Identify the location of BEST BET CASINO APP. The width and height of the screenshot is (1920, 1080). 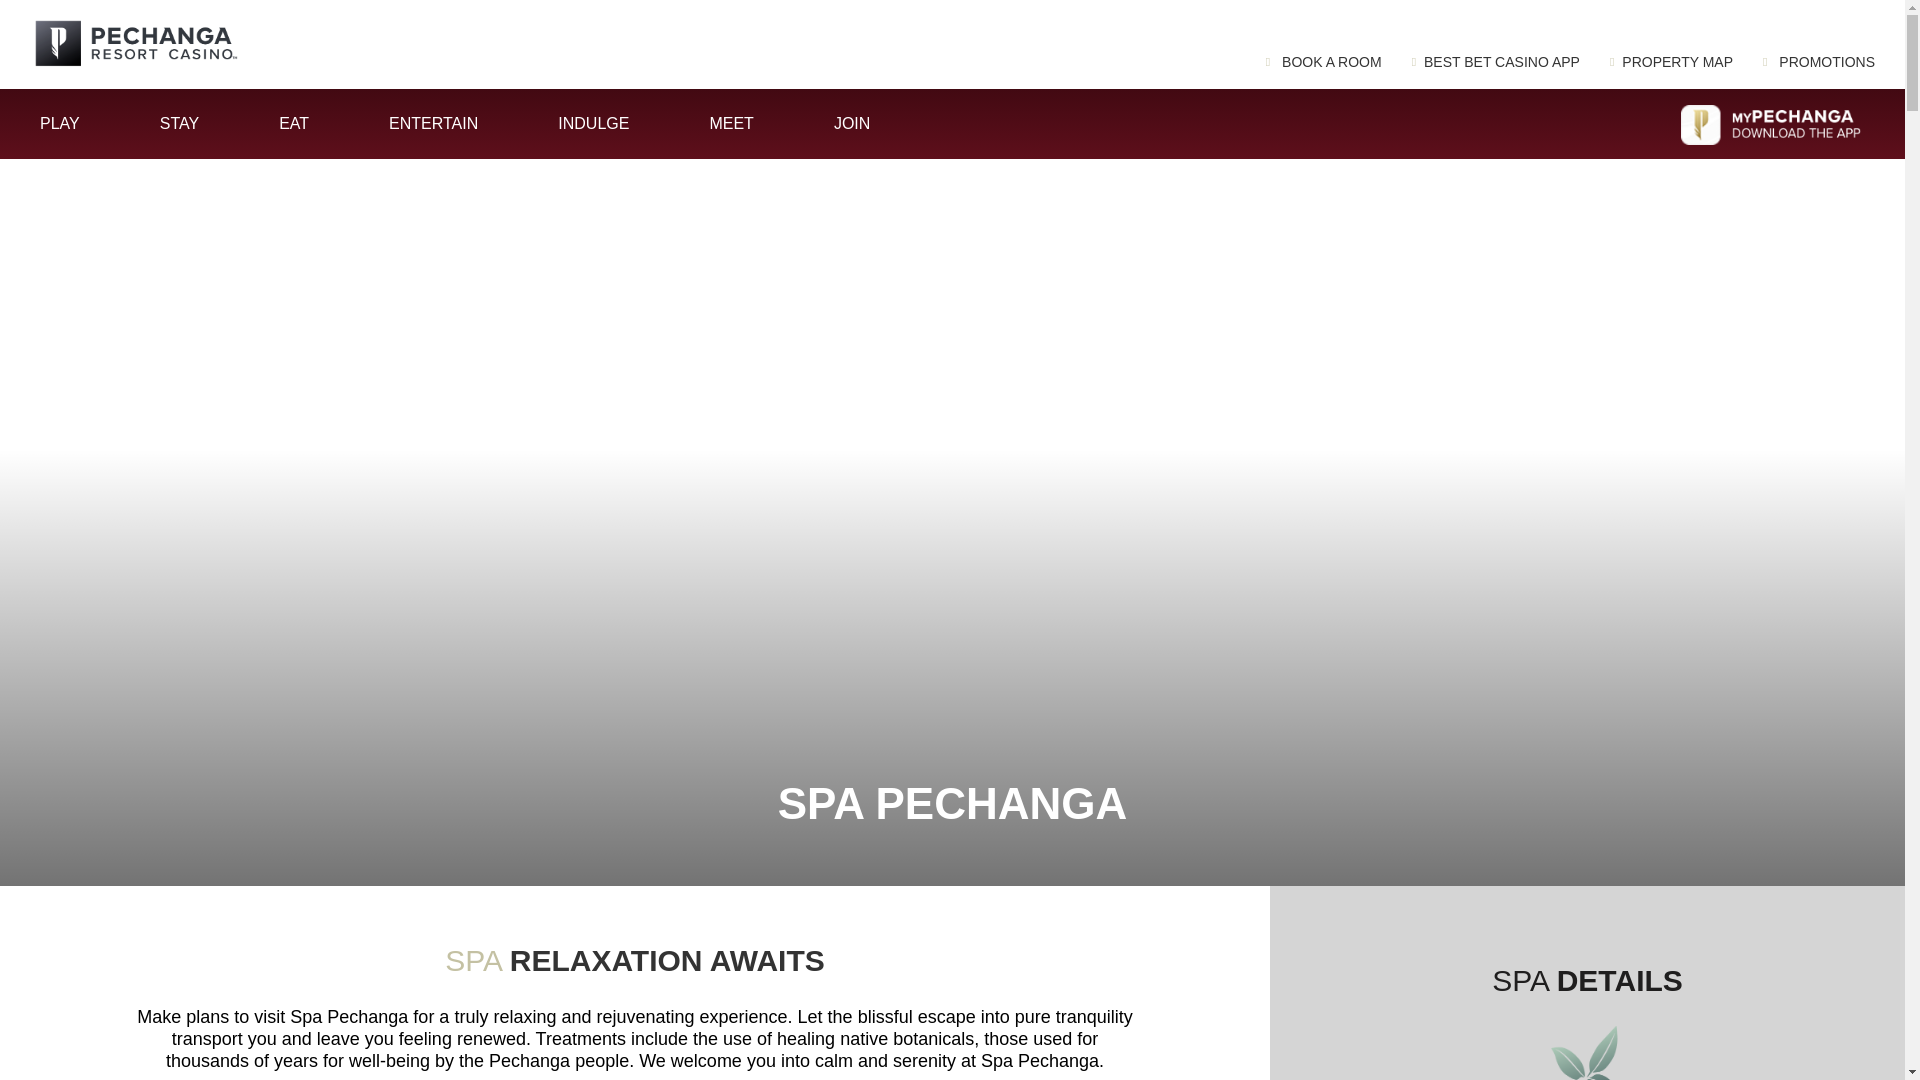
(1496, 62).